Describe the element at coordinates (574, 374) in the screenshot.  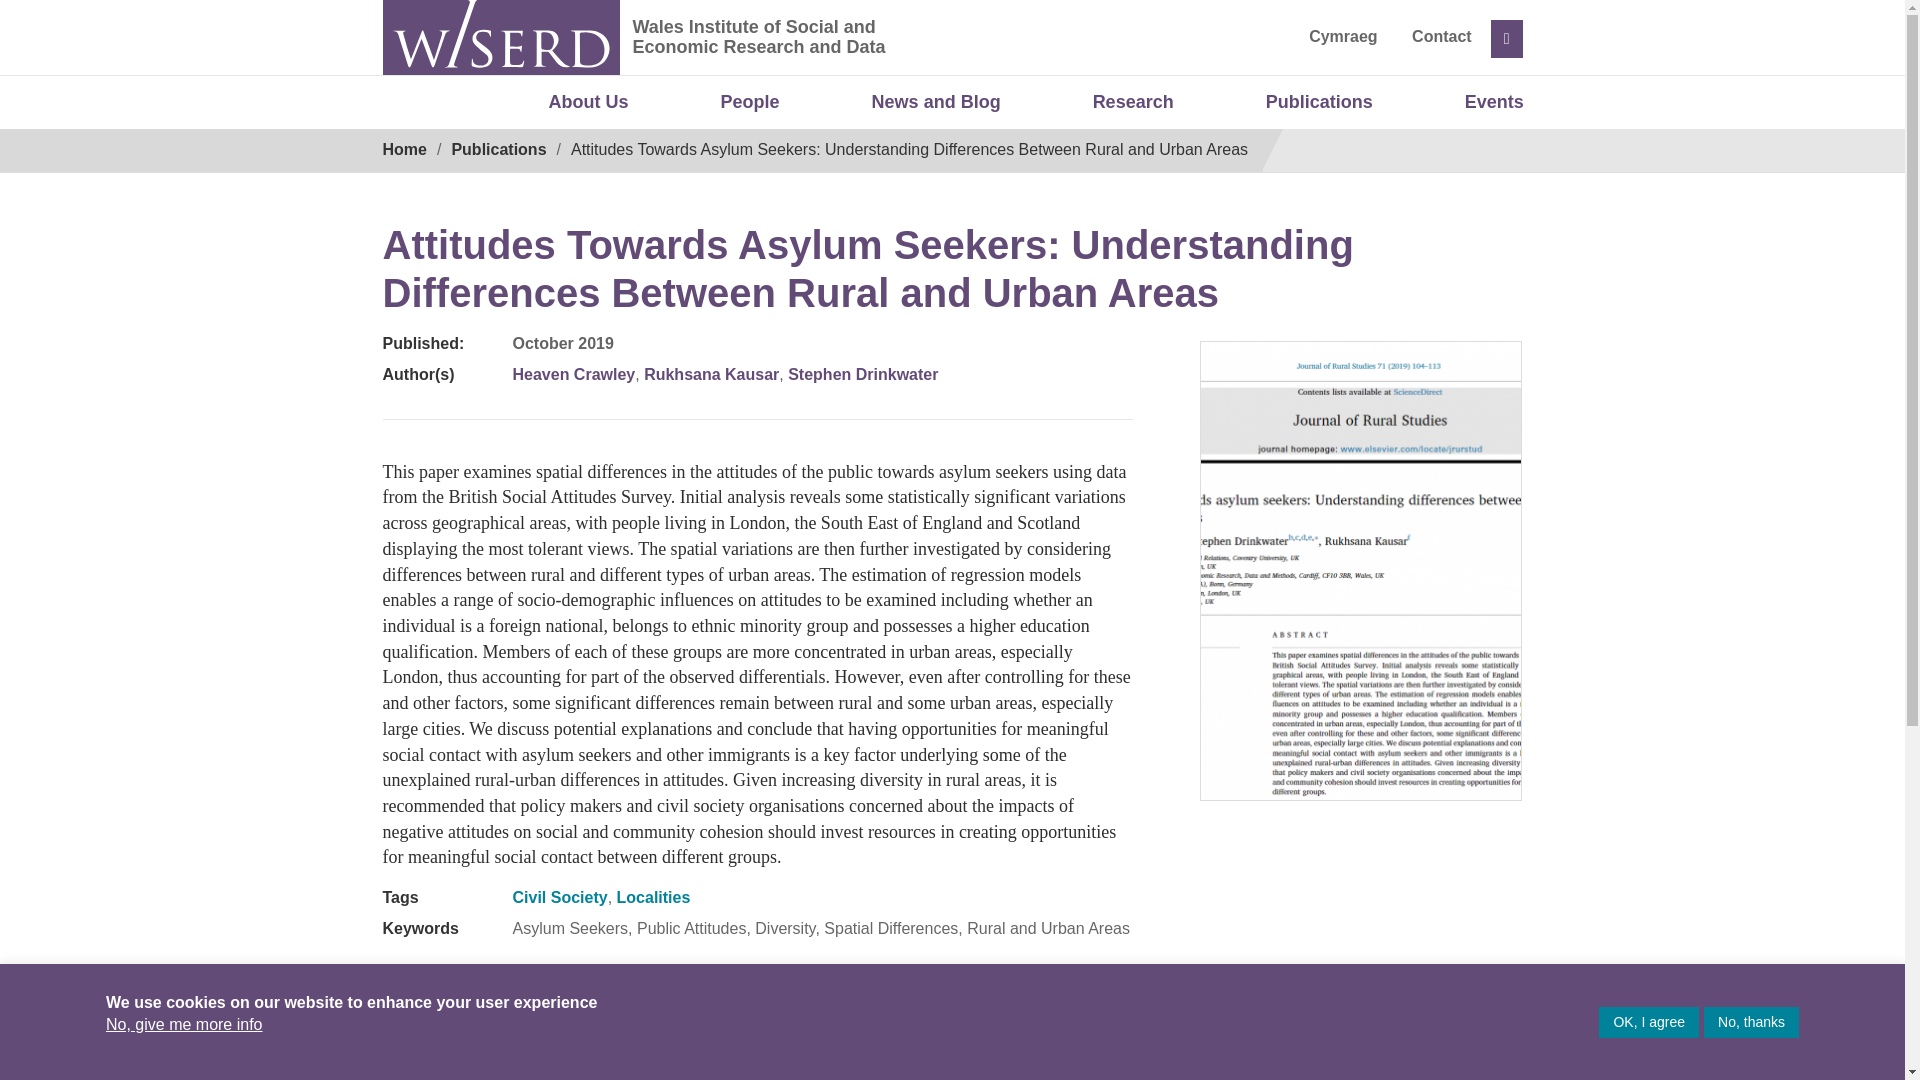
I see `Heaven Crawley` at that location.